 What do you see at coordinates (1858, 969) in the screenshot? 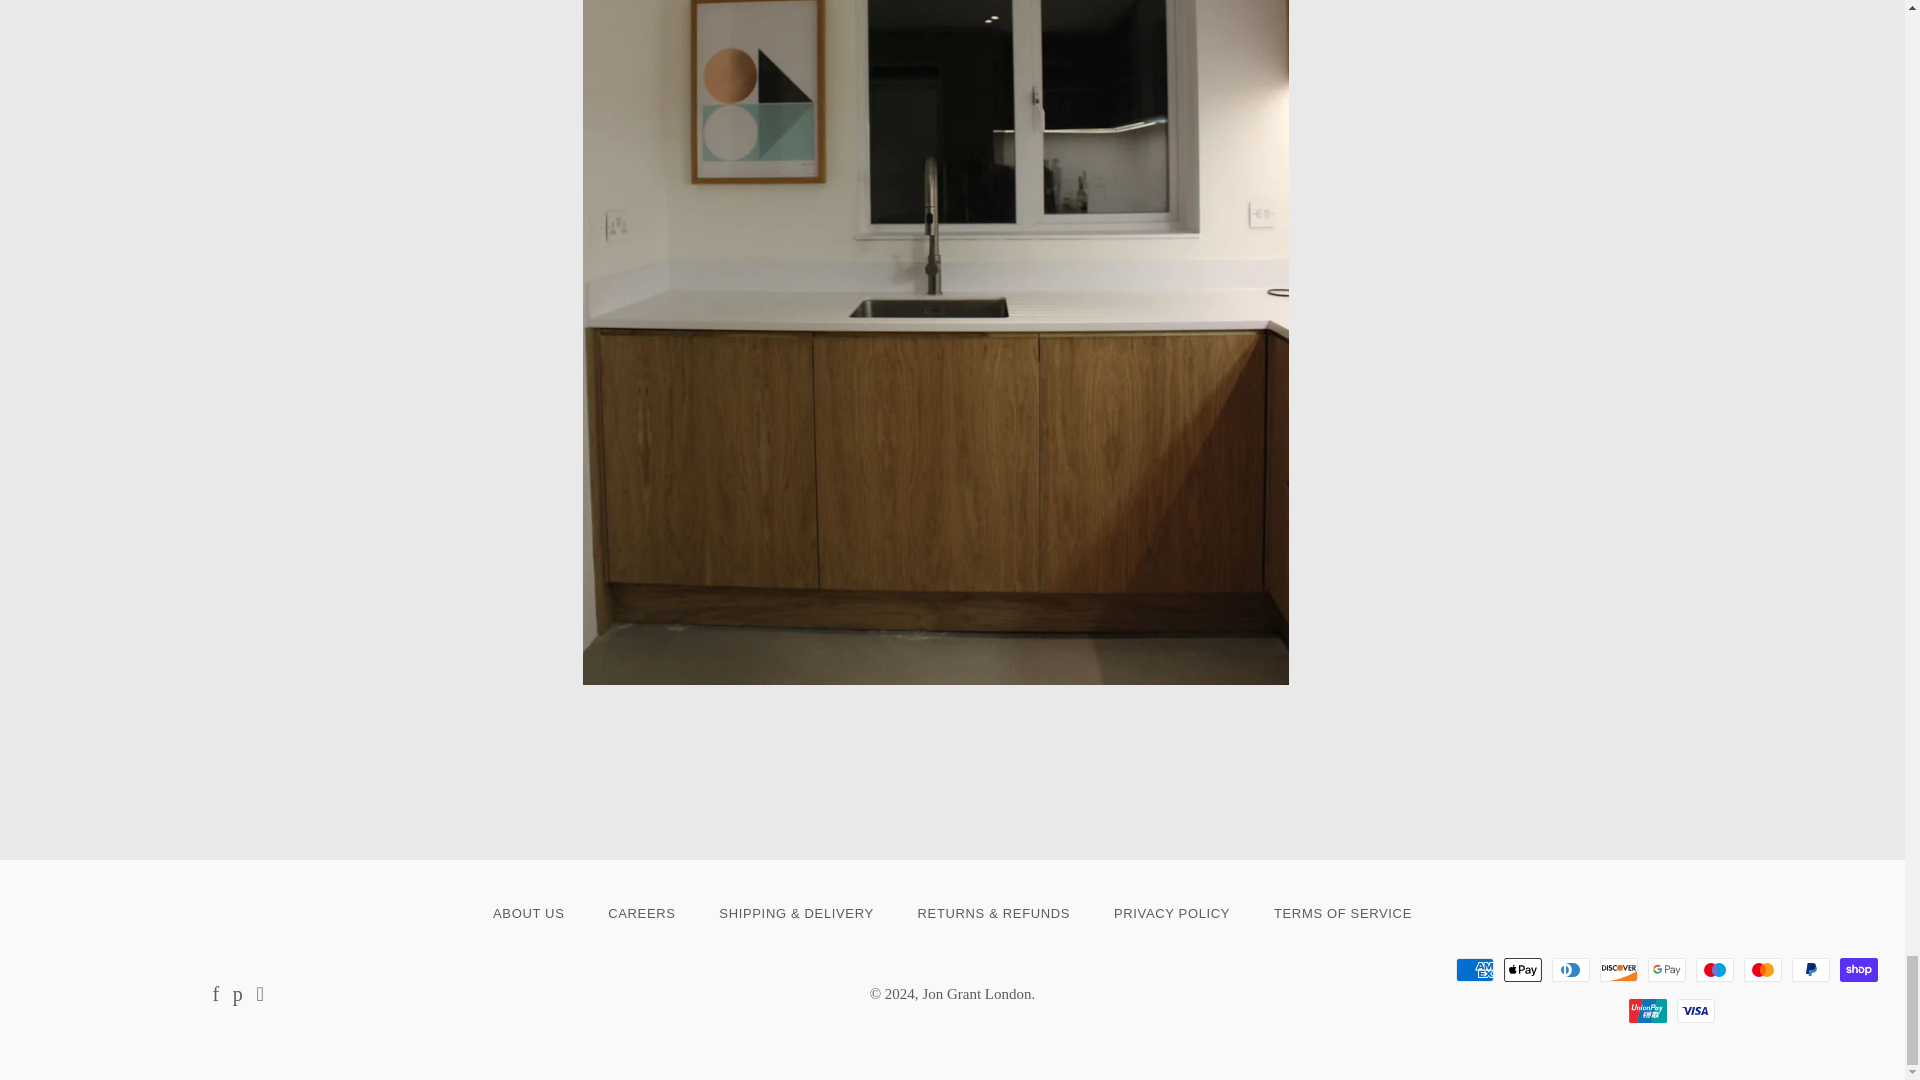
I see `Shop Pay` at bounding box center [1858, 969].